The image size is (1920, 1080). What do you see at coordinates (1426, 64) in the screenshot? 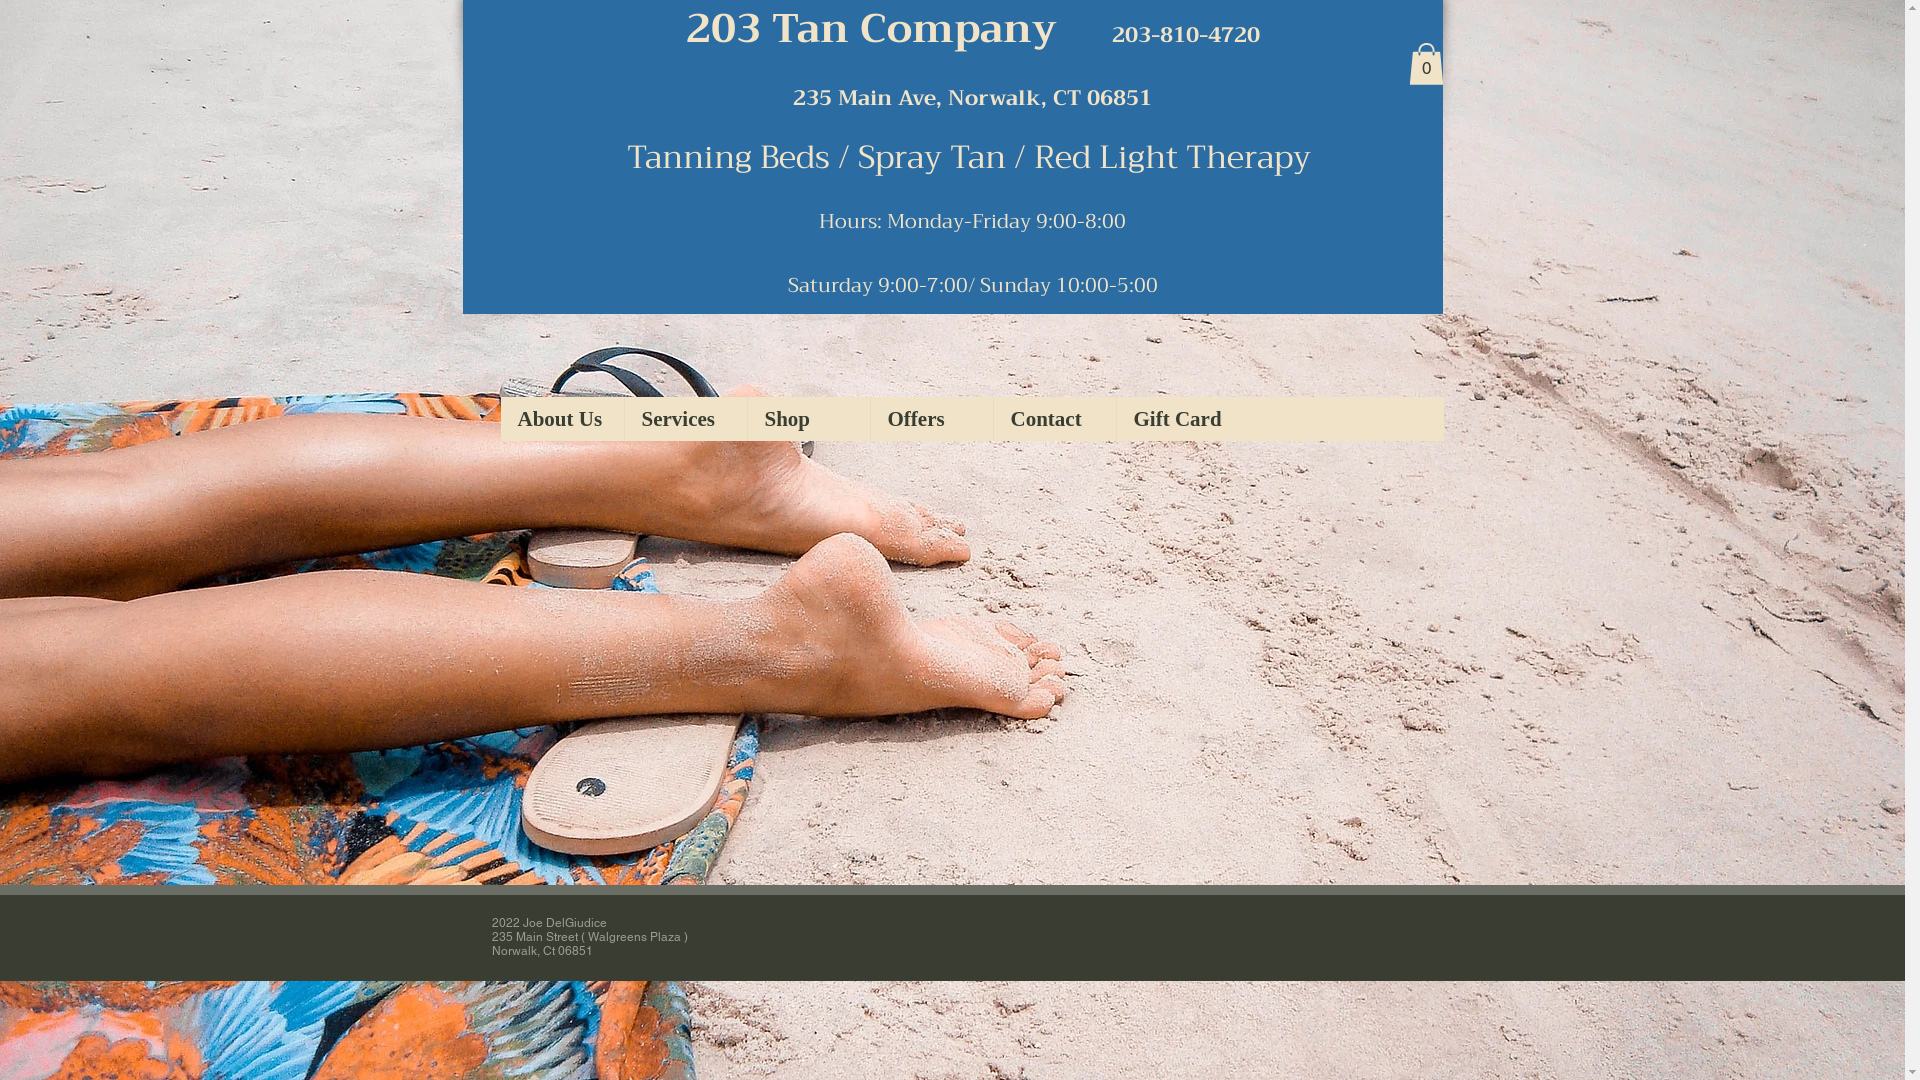
I see `0` at bounding box center [1426, 64].